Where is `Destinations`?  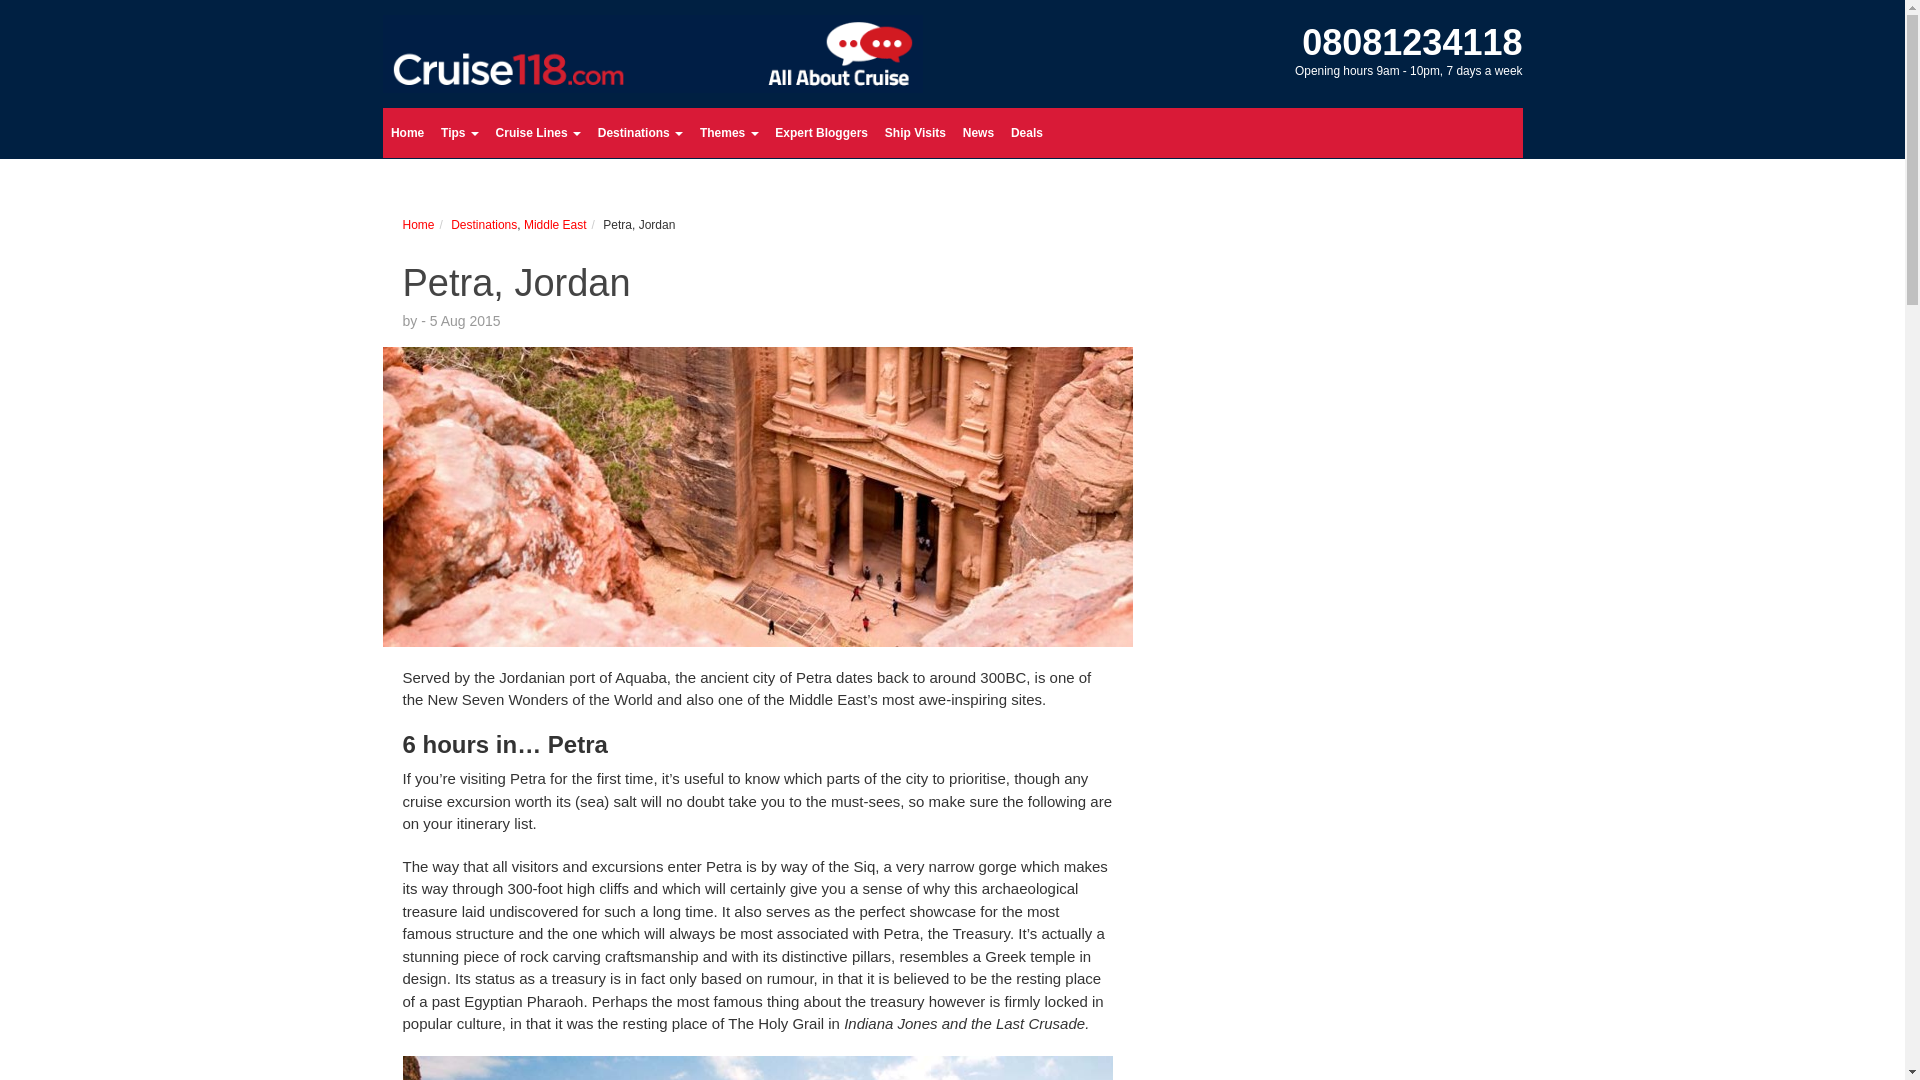
Destinations is located at coordinates (640, 132).